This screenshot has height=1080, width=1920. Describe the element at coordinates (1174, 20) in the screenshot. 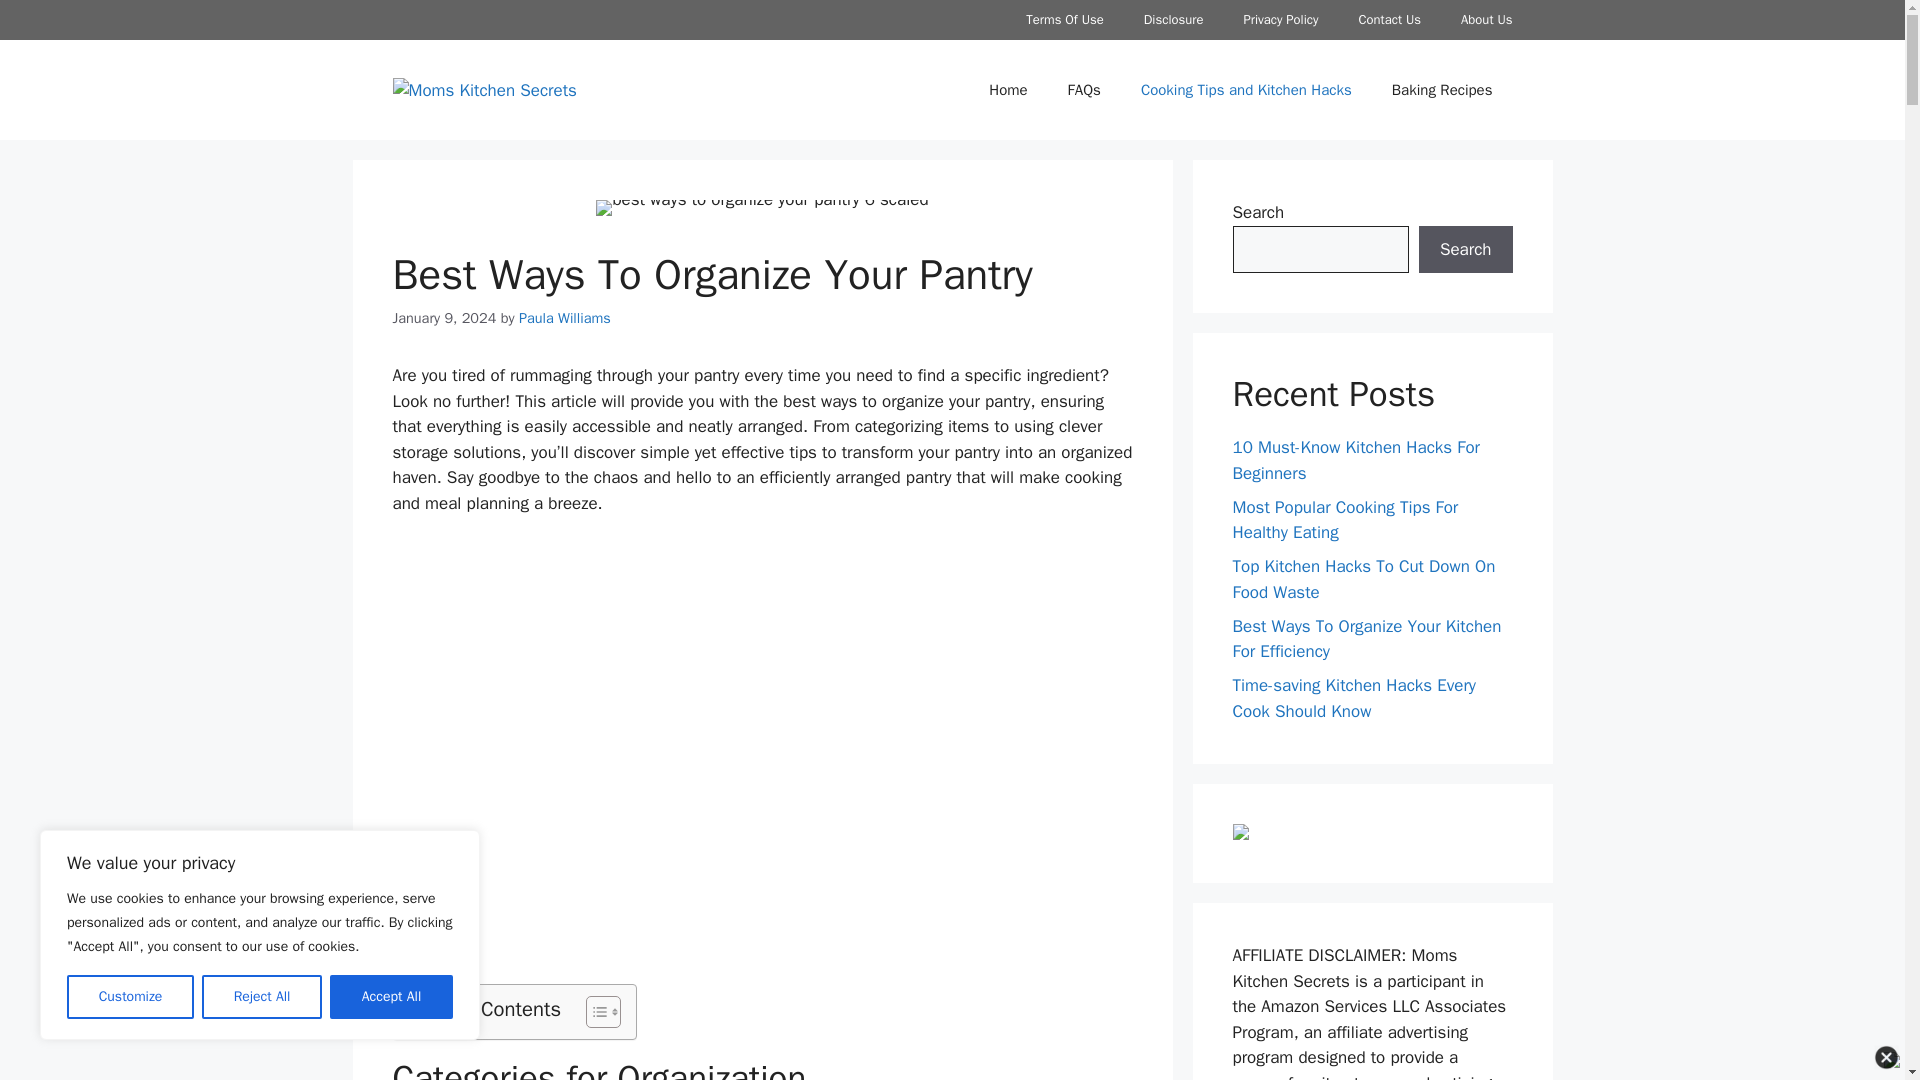

I see `Disclosure` at that location.